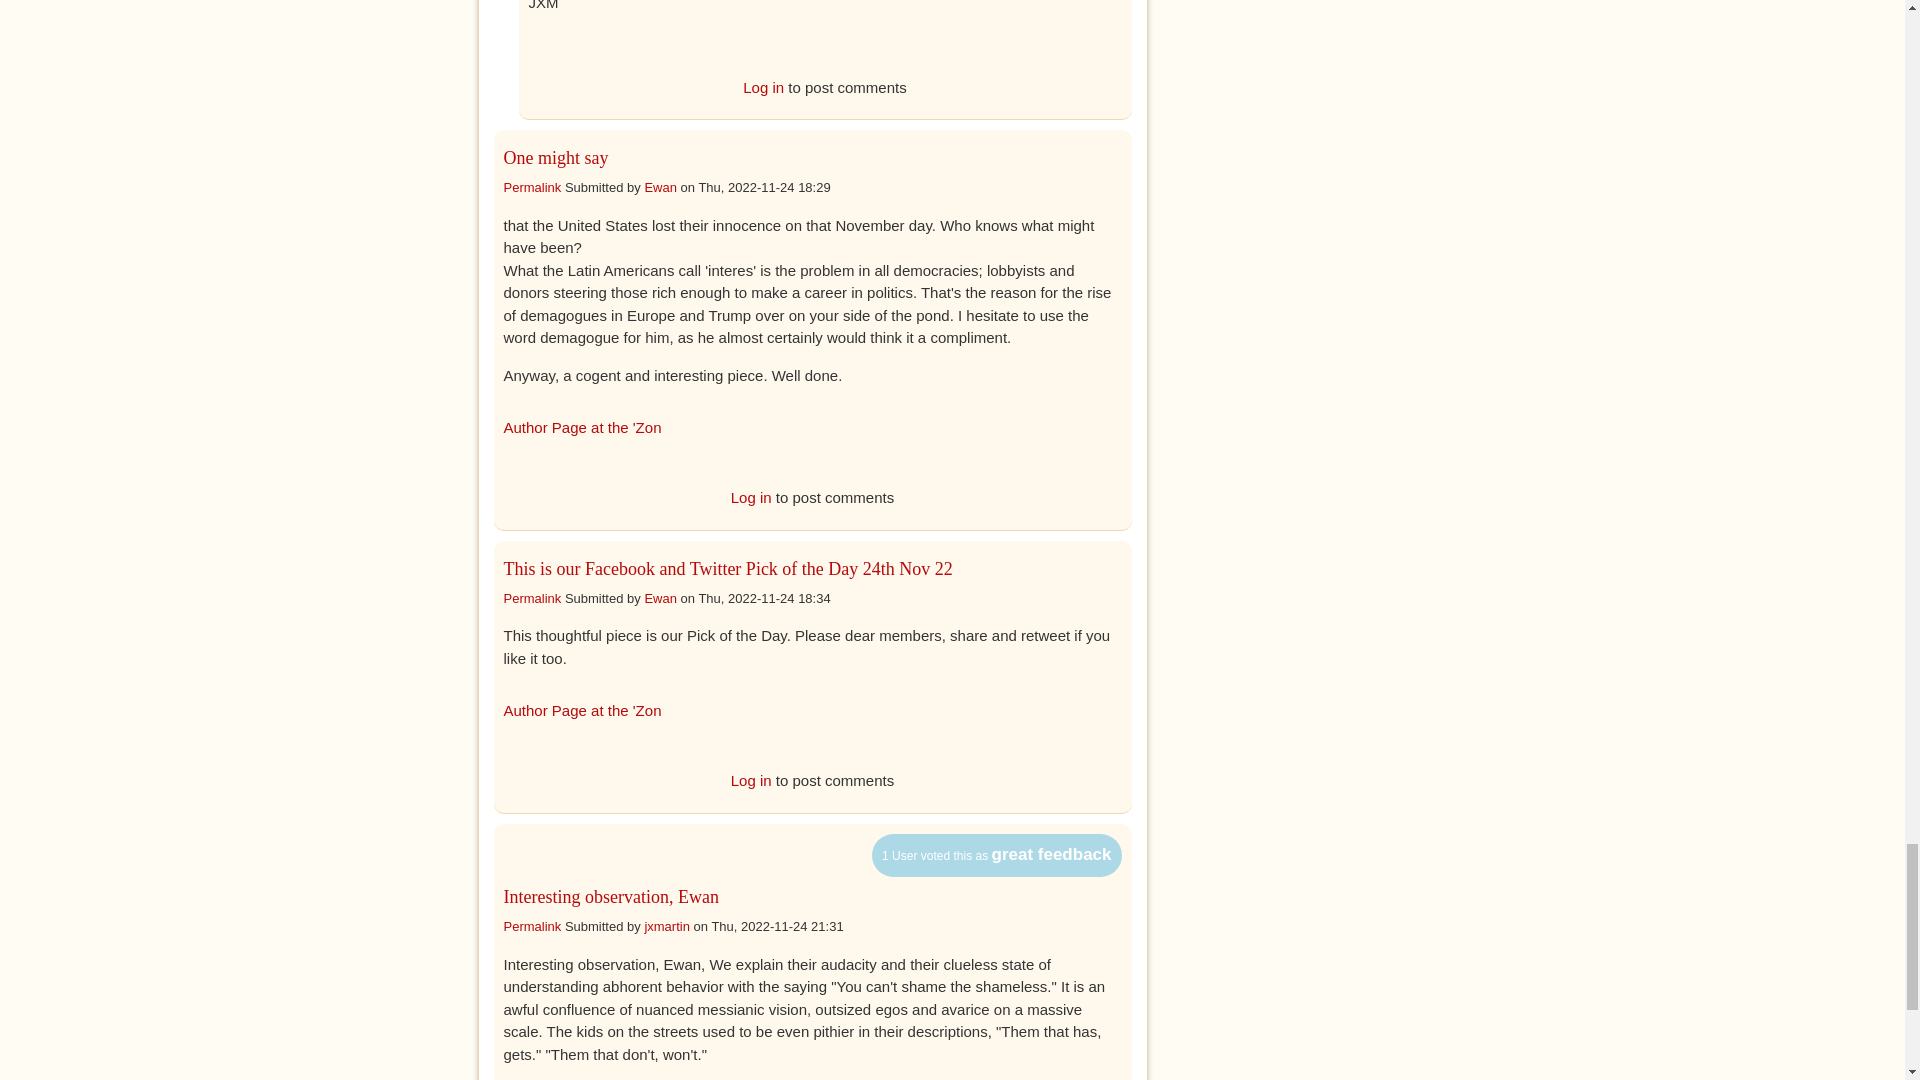 The height and width of the screenshot is (1080, 1920). What do you see at coordinates (666, 926) in the screenshot?
I see `View user profile.` at bounding box center [666, 926].